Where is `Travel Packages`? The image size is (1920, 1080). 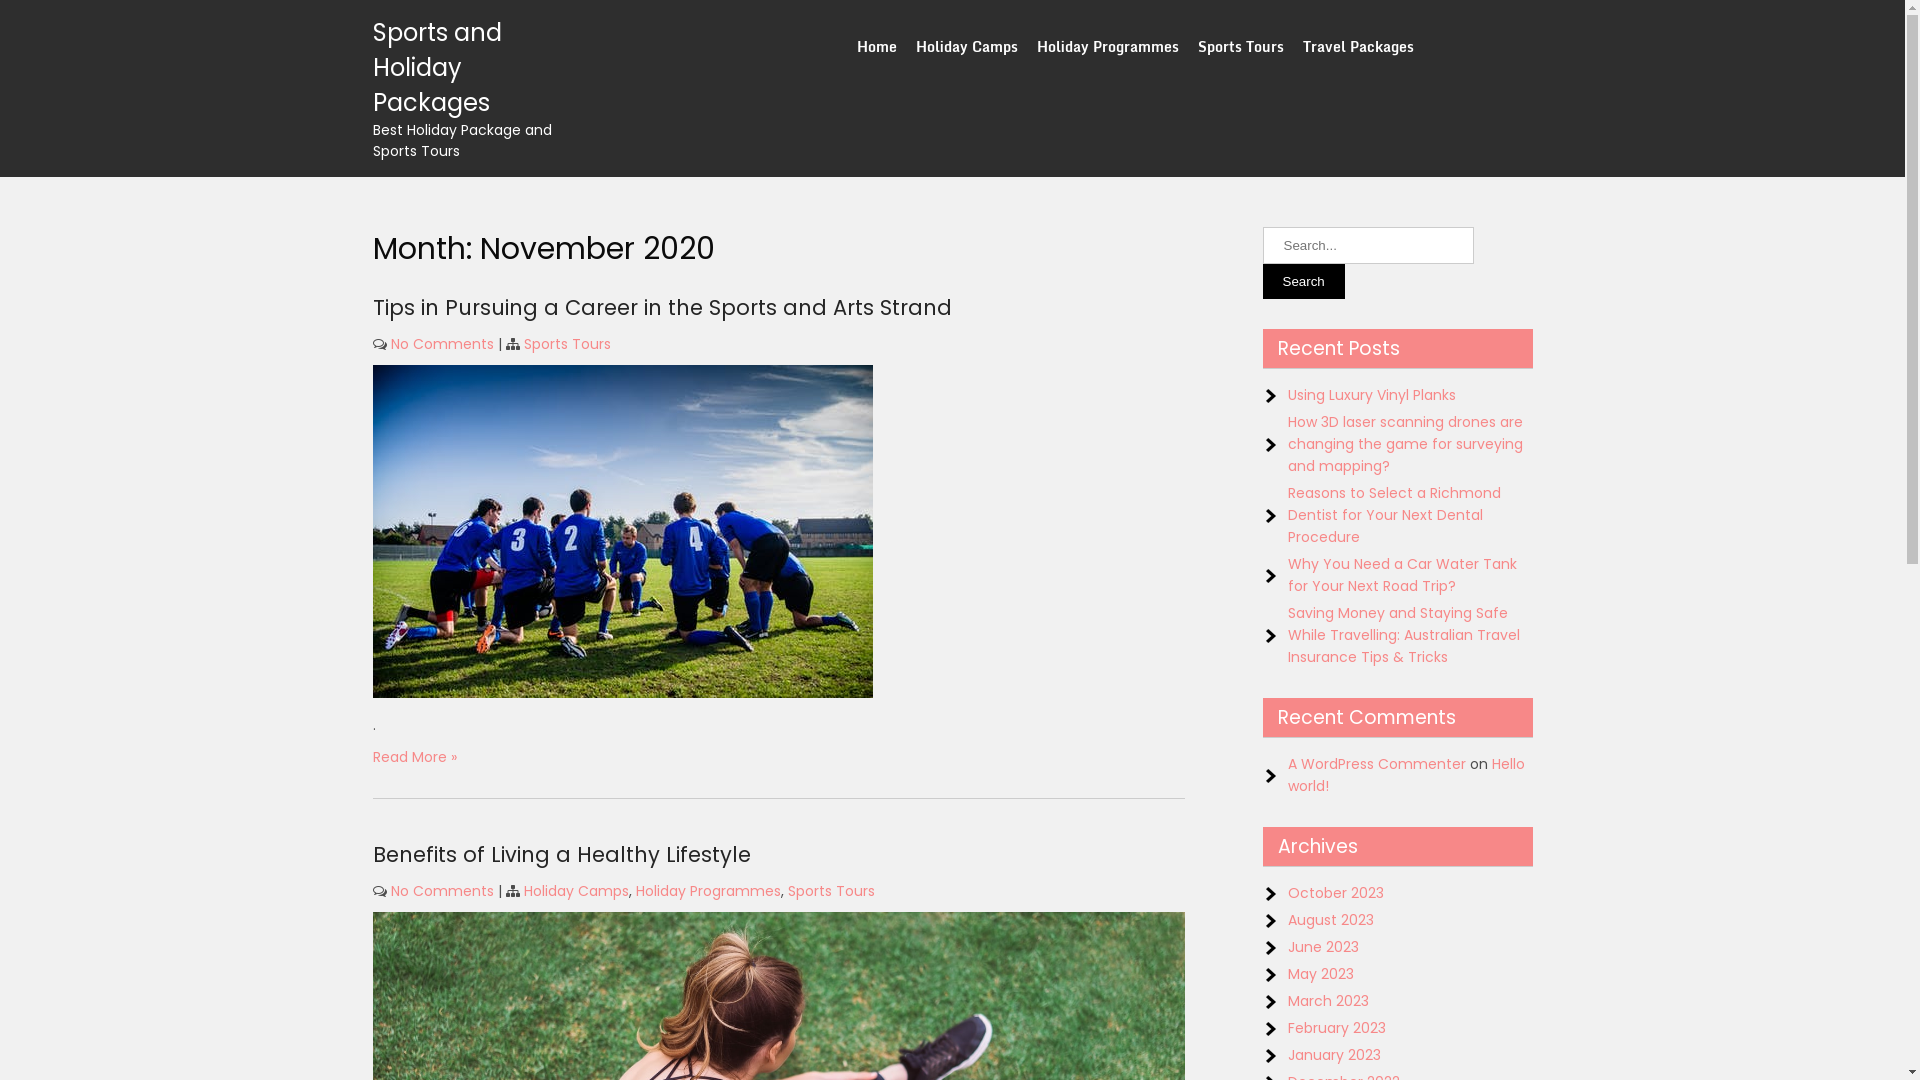
Travel Packages is located at coordinates (1358, 46).